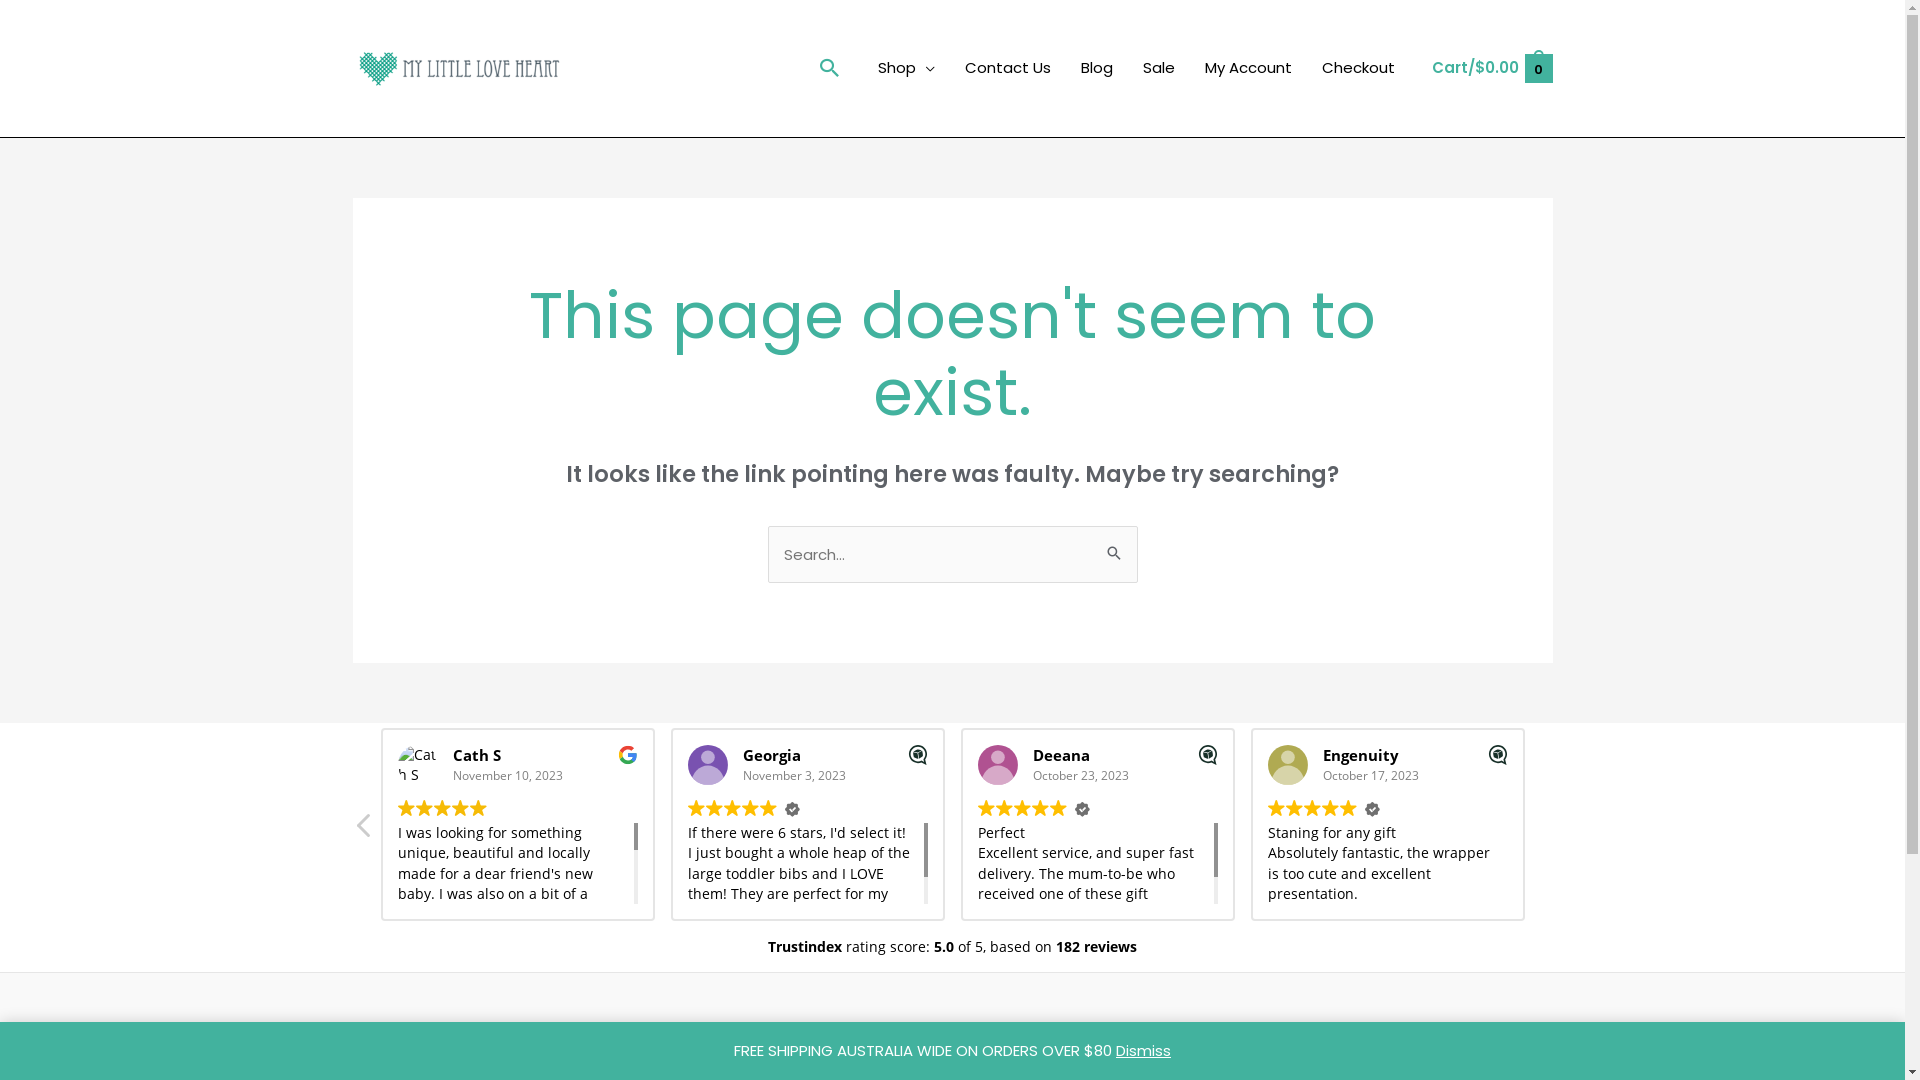 The height and width of the screenshot is (1080, 1920). What do you see at coordinates (398, 1058) in the screenshot?
I see `Contact Us` at bounding box center [398, 1058].